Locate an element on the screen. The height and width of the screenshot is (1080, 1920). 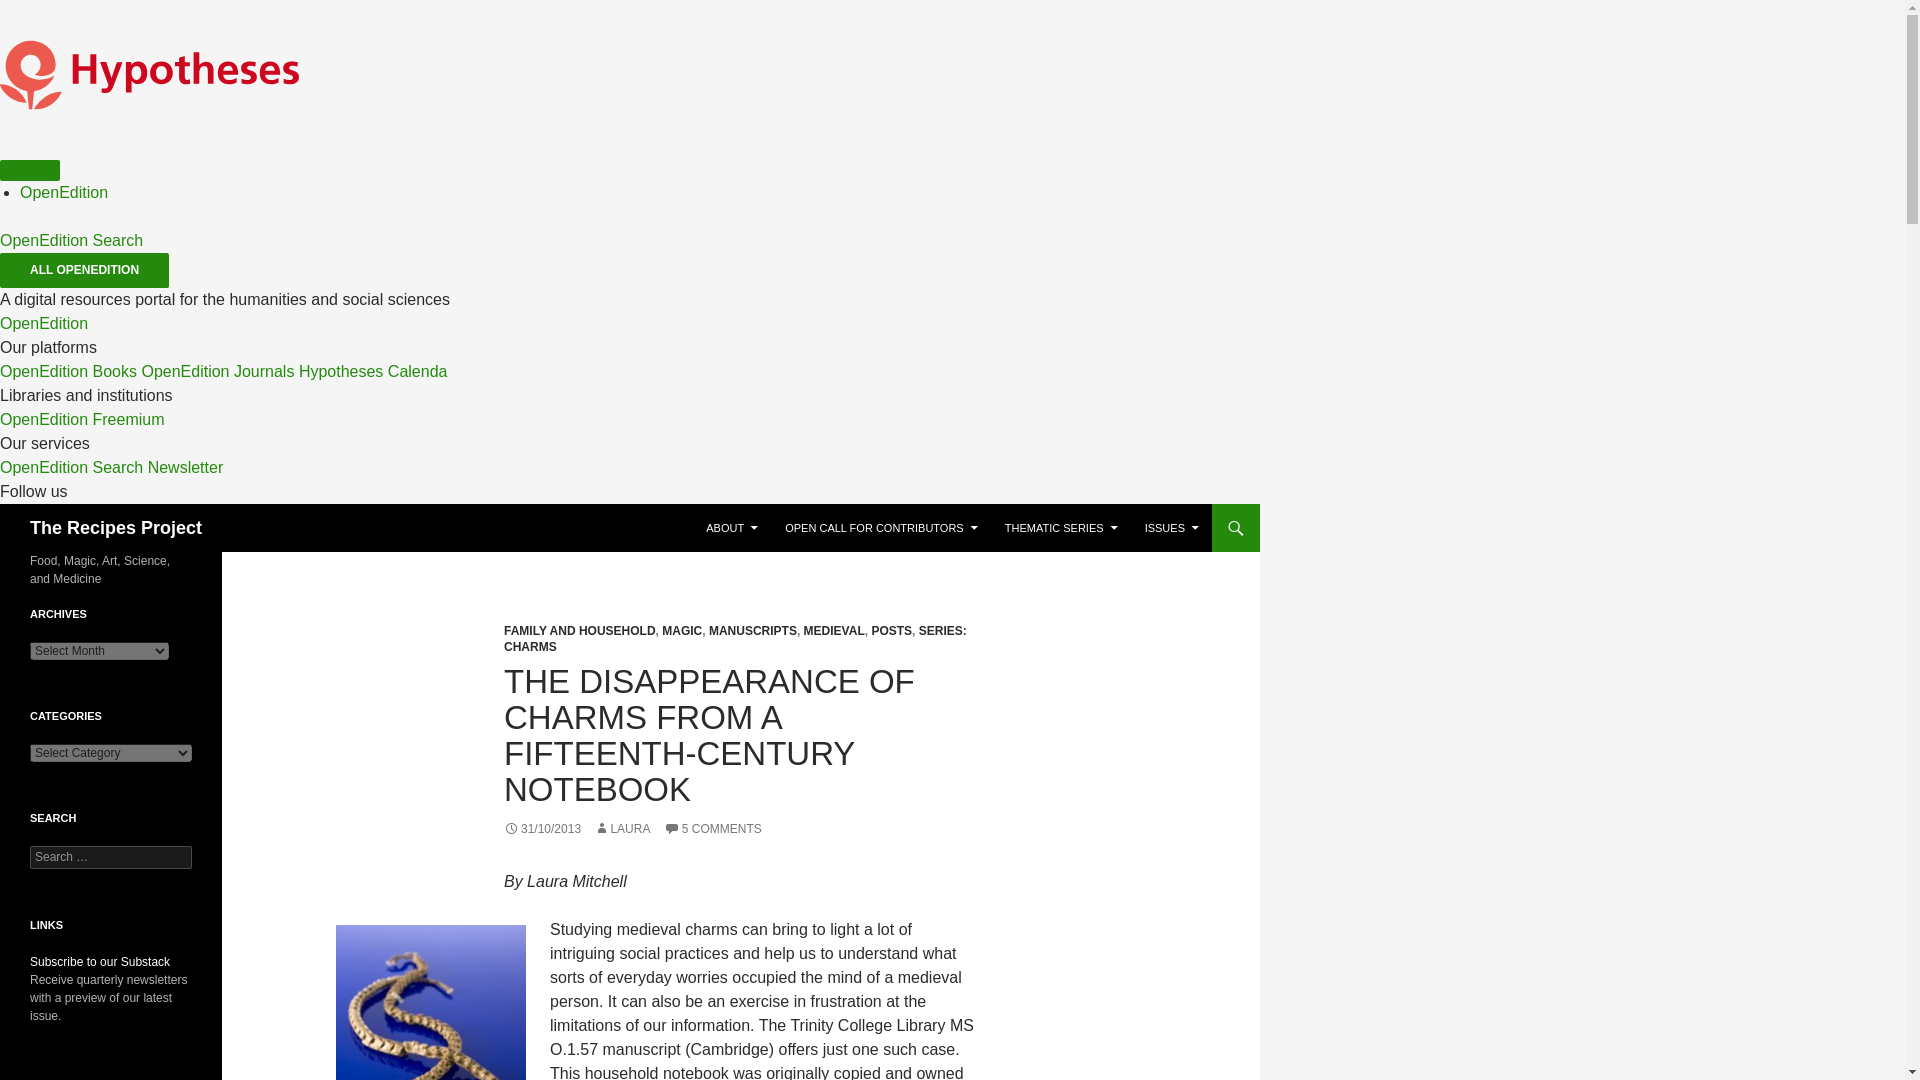
ABOUT is located at coordinates (731, 528).